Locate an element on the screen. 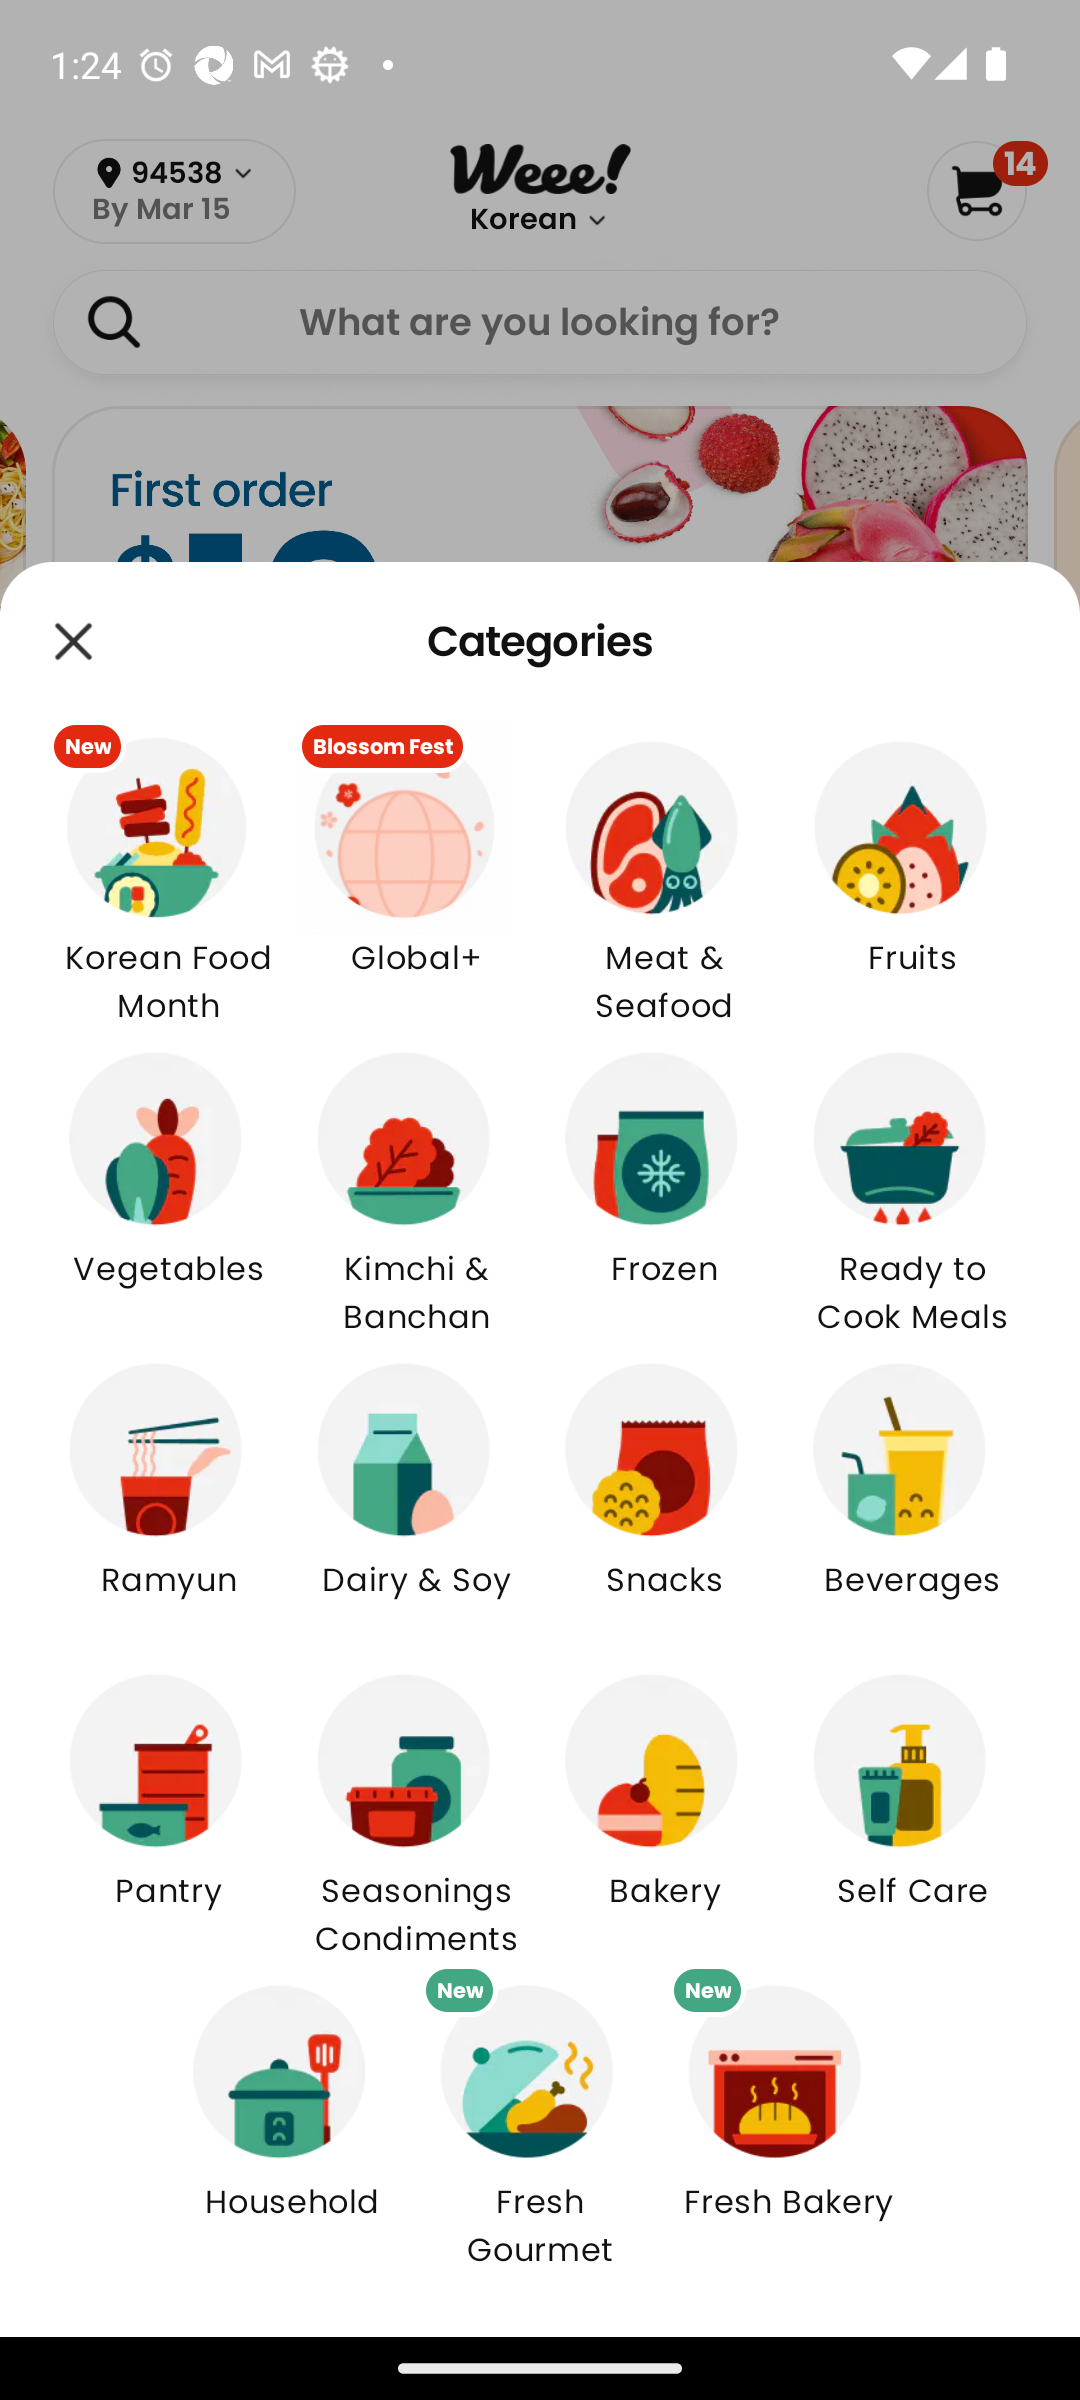 The height and width of the screenshot is (2400, 1080). Seasonings Condiments is located at coordinates (416, 1806).